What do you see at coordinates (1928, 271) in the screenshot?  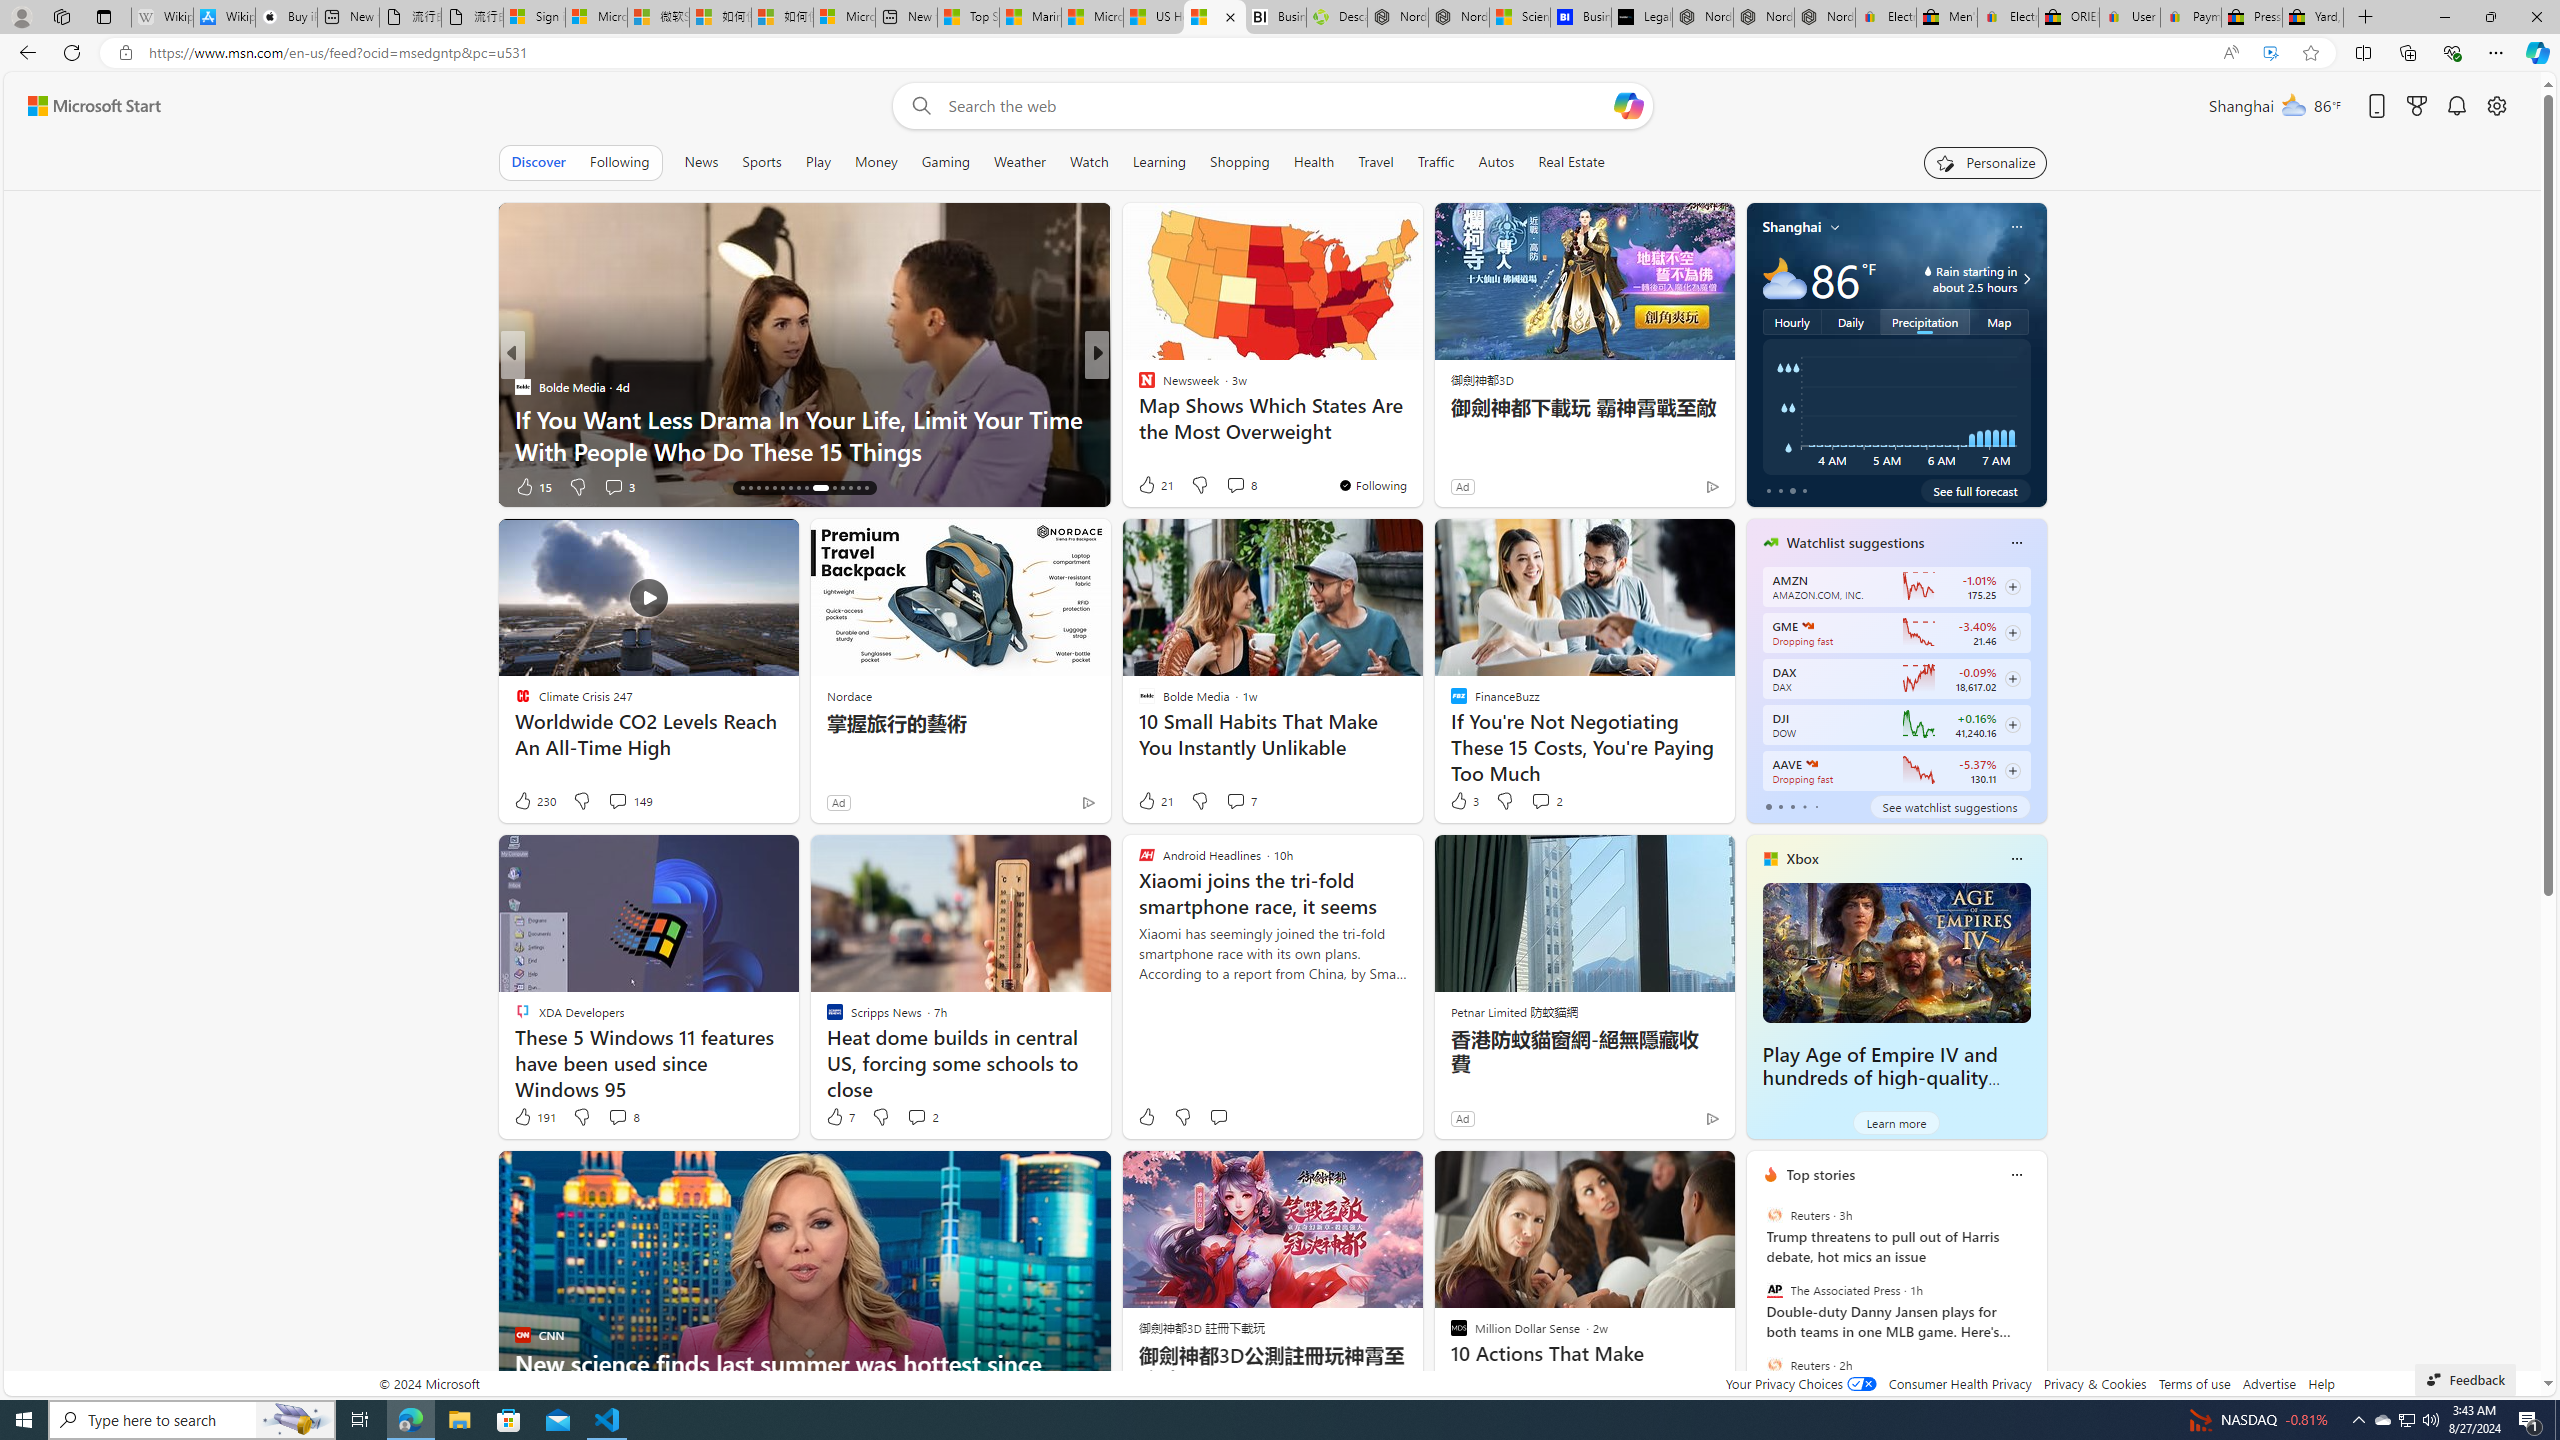 I see `water-drop-icon` at bounding box center [1928, 271].